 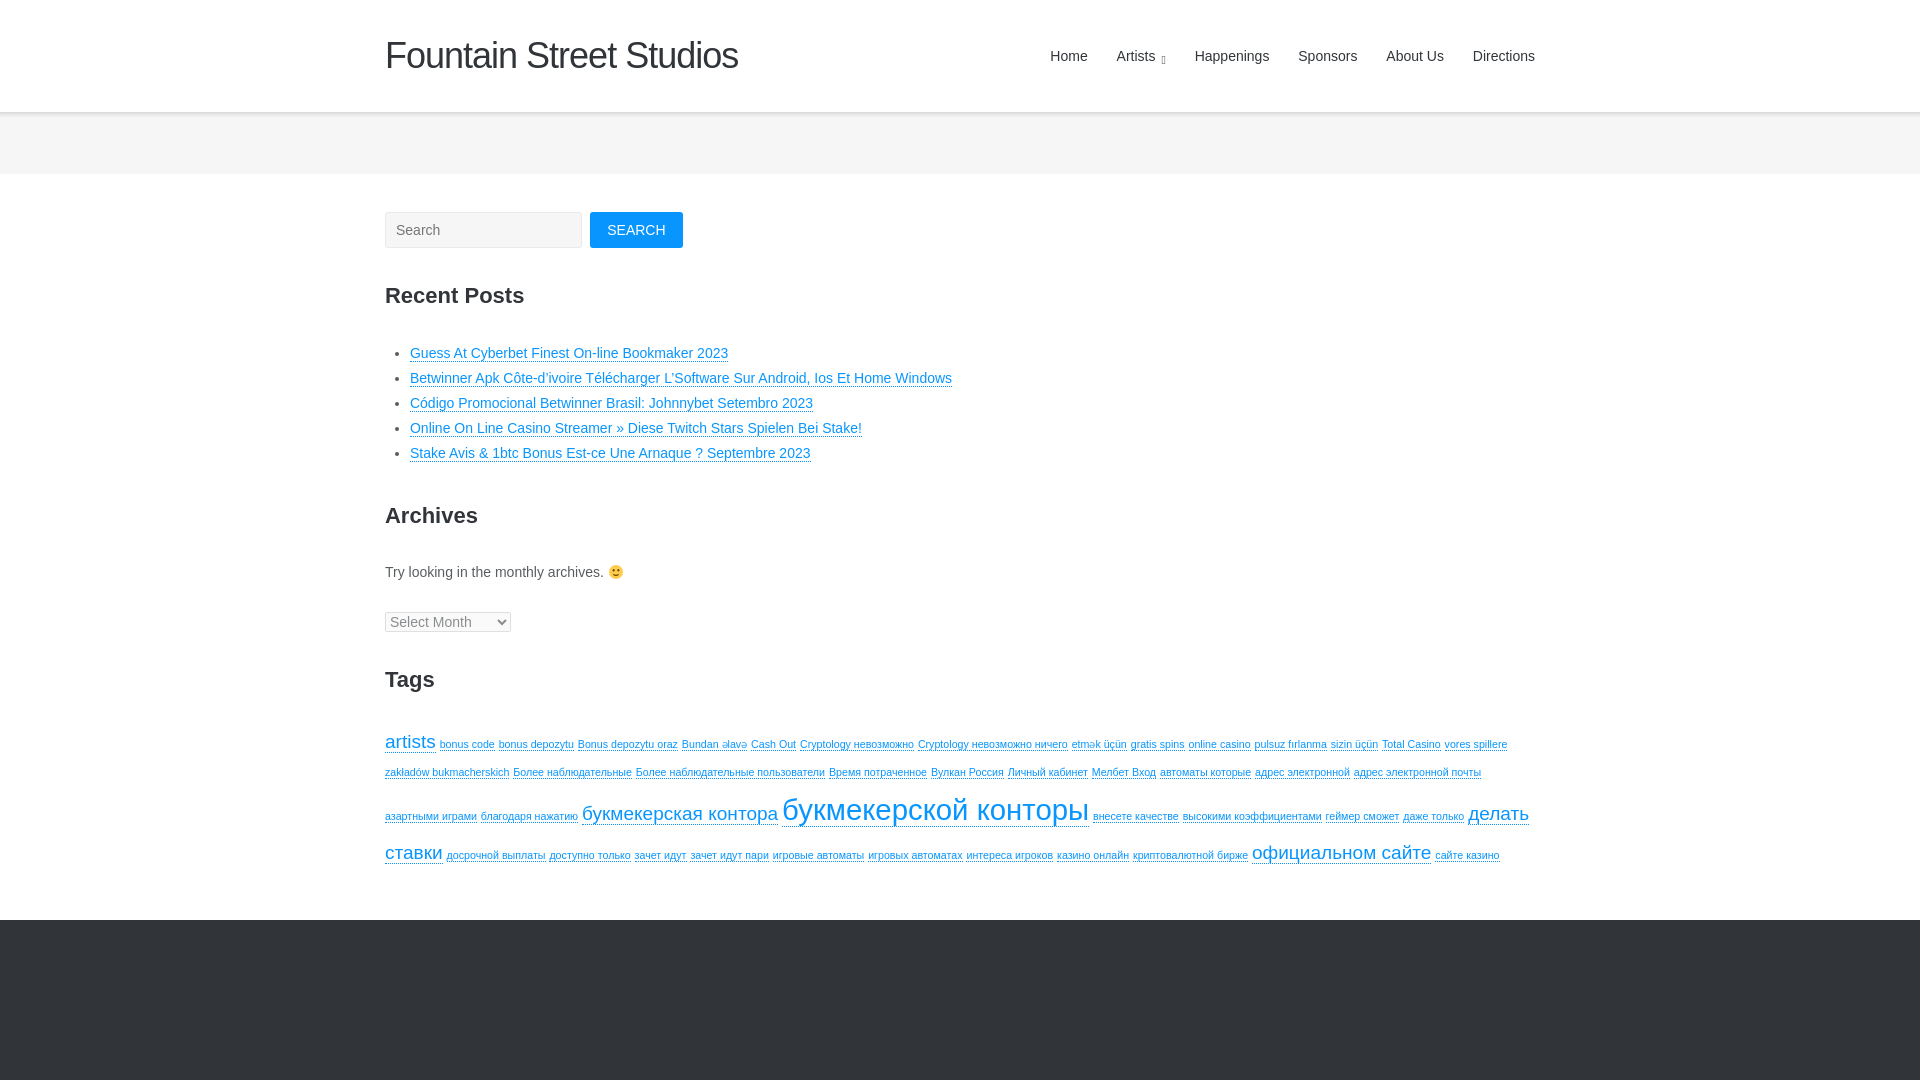 I want to click on Bonus depozytu oraz, so click(x=627, y=744).